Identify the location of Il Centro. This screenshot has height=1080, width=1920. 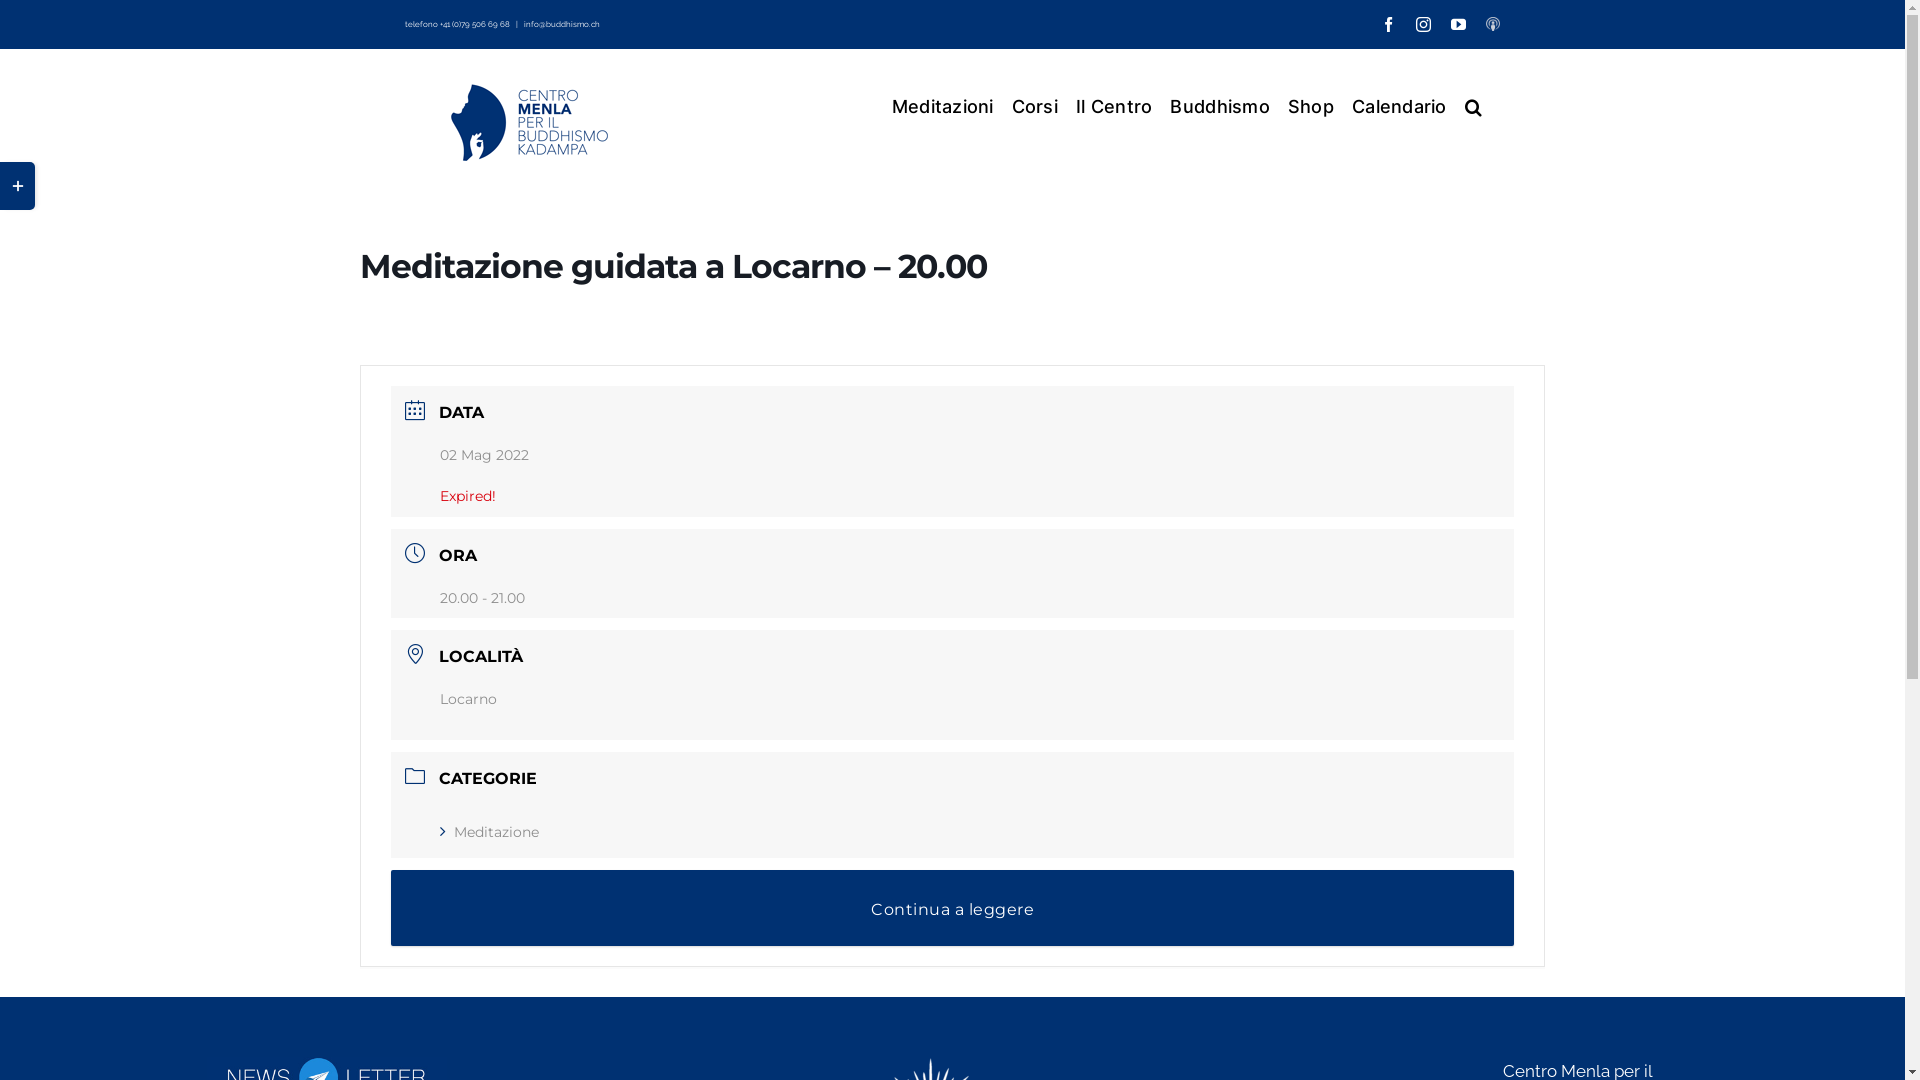
(1114, 106).